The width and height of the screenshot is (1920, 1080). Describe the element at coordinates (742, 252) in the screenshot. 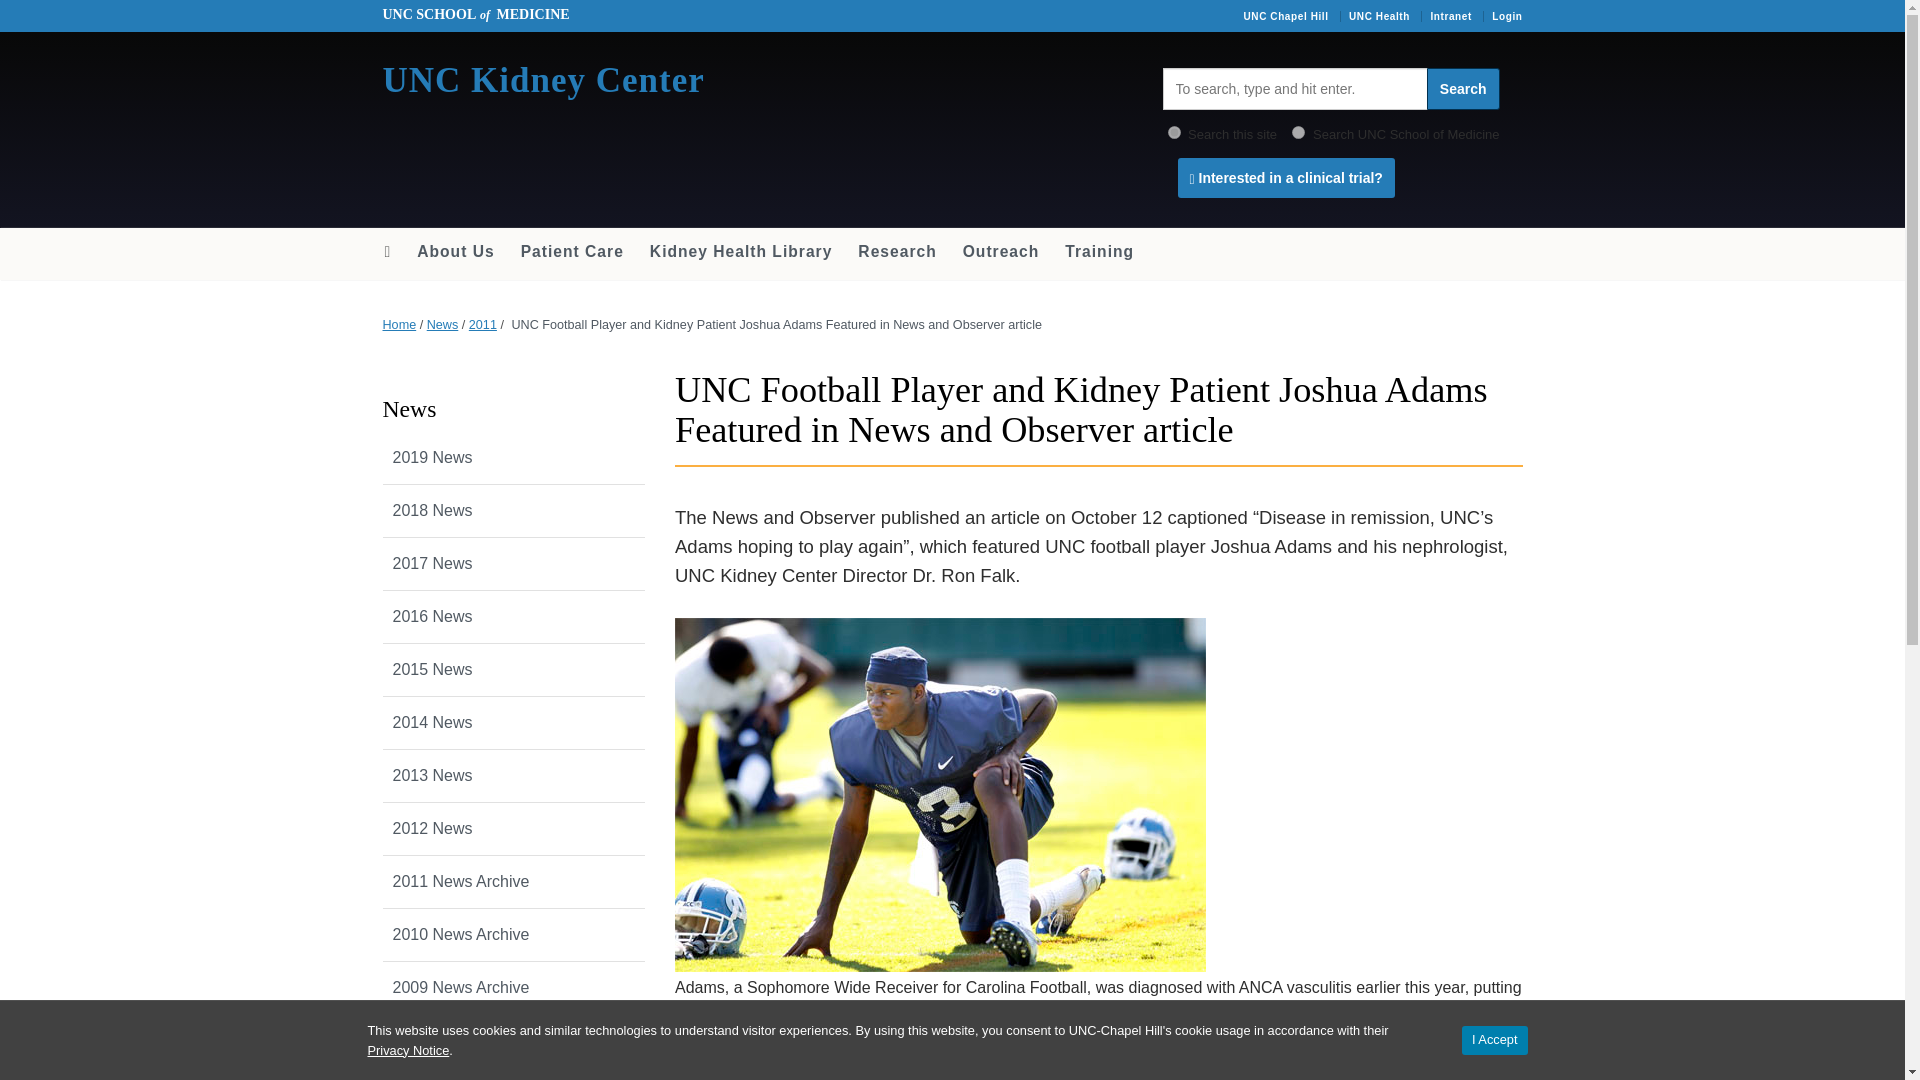

I see `Kidney Health Library` at that location.